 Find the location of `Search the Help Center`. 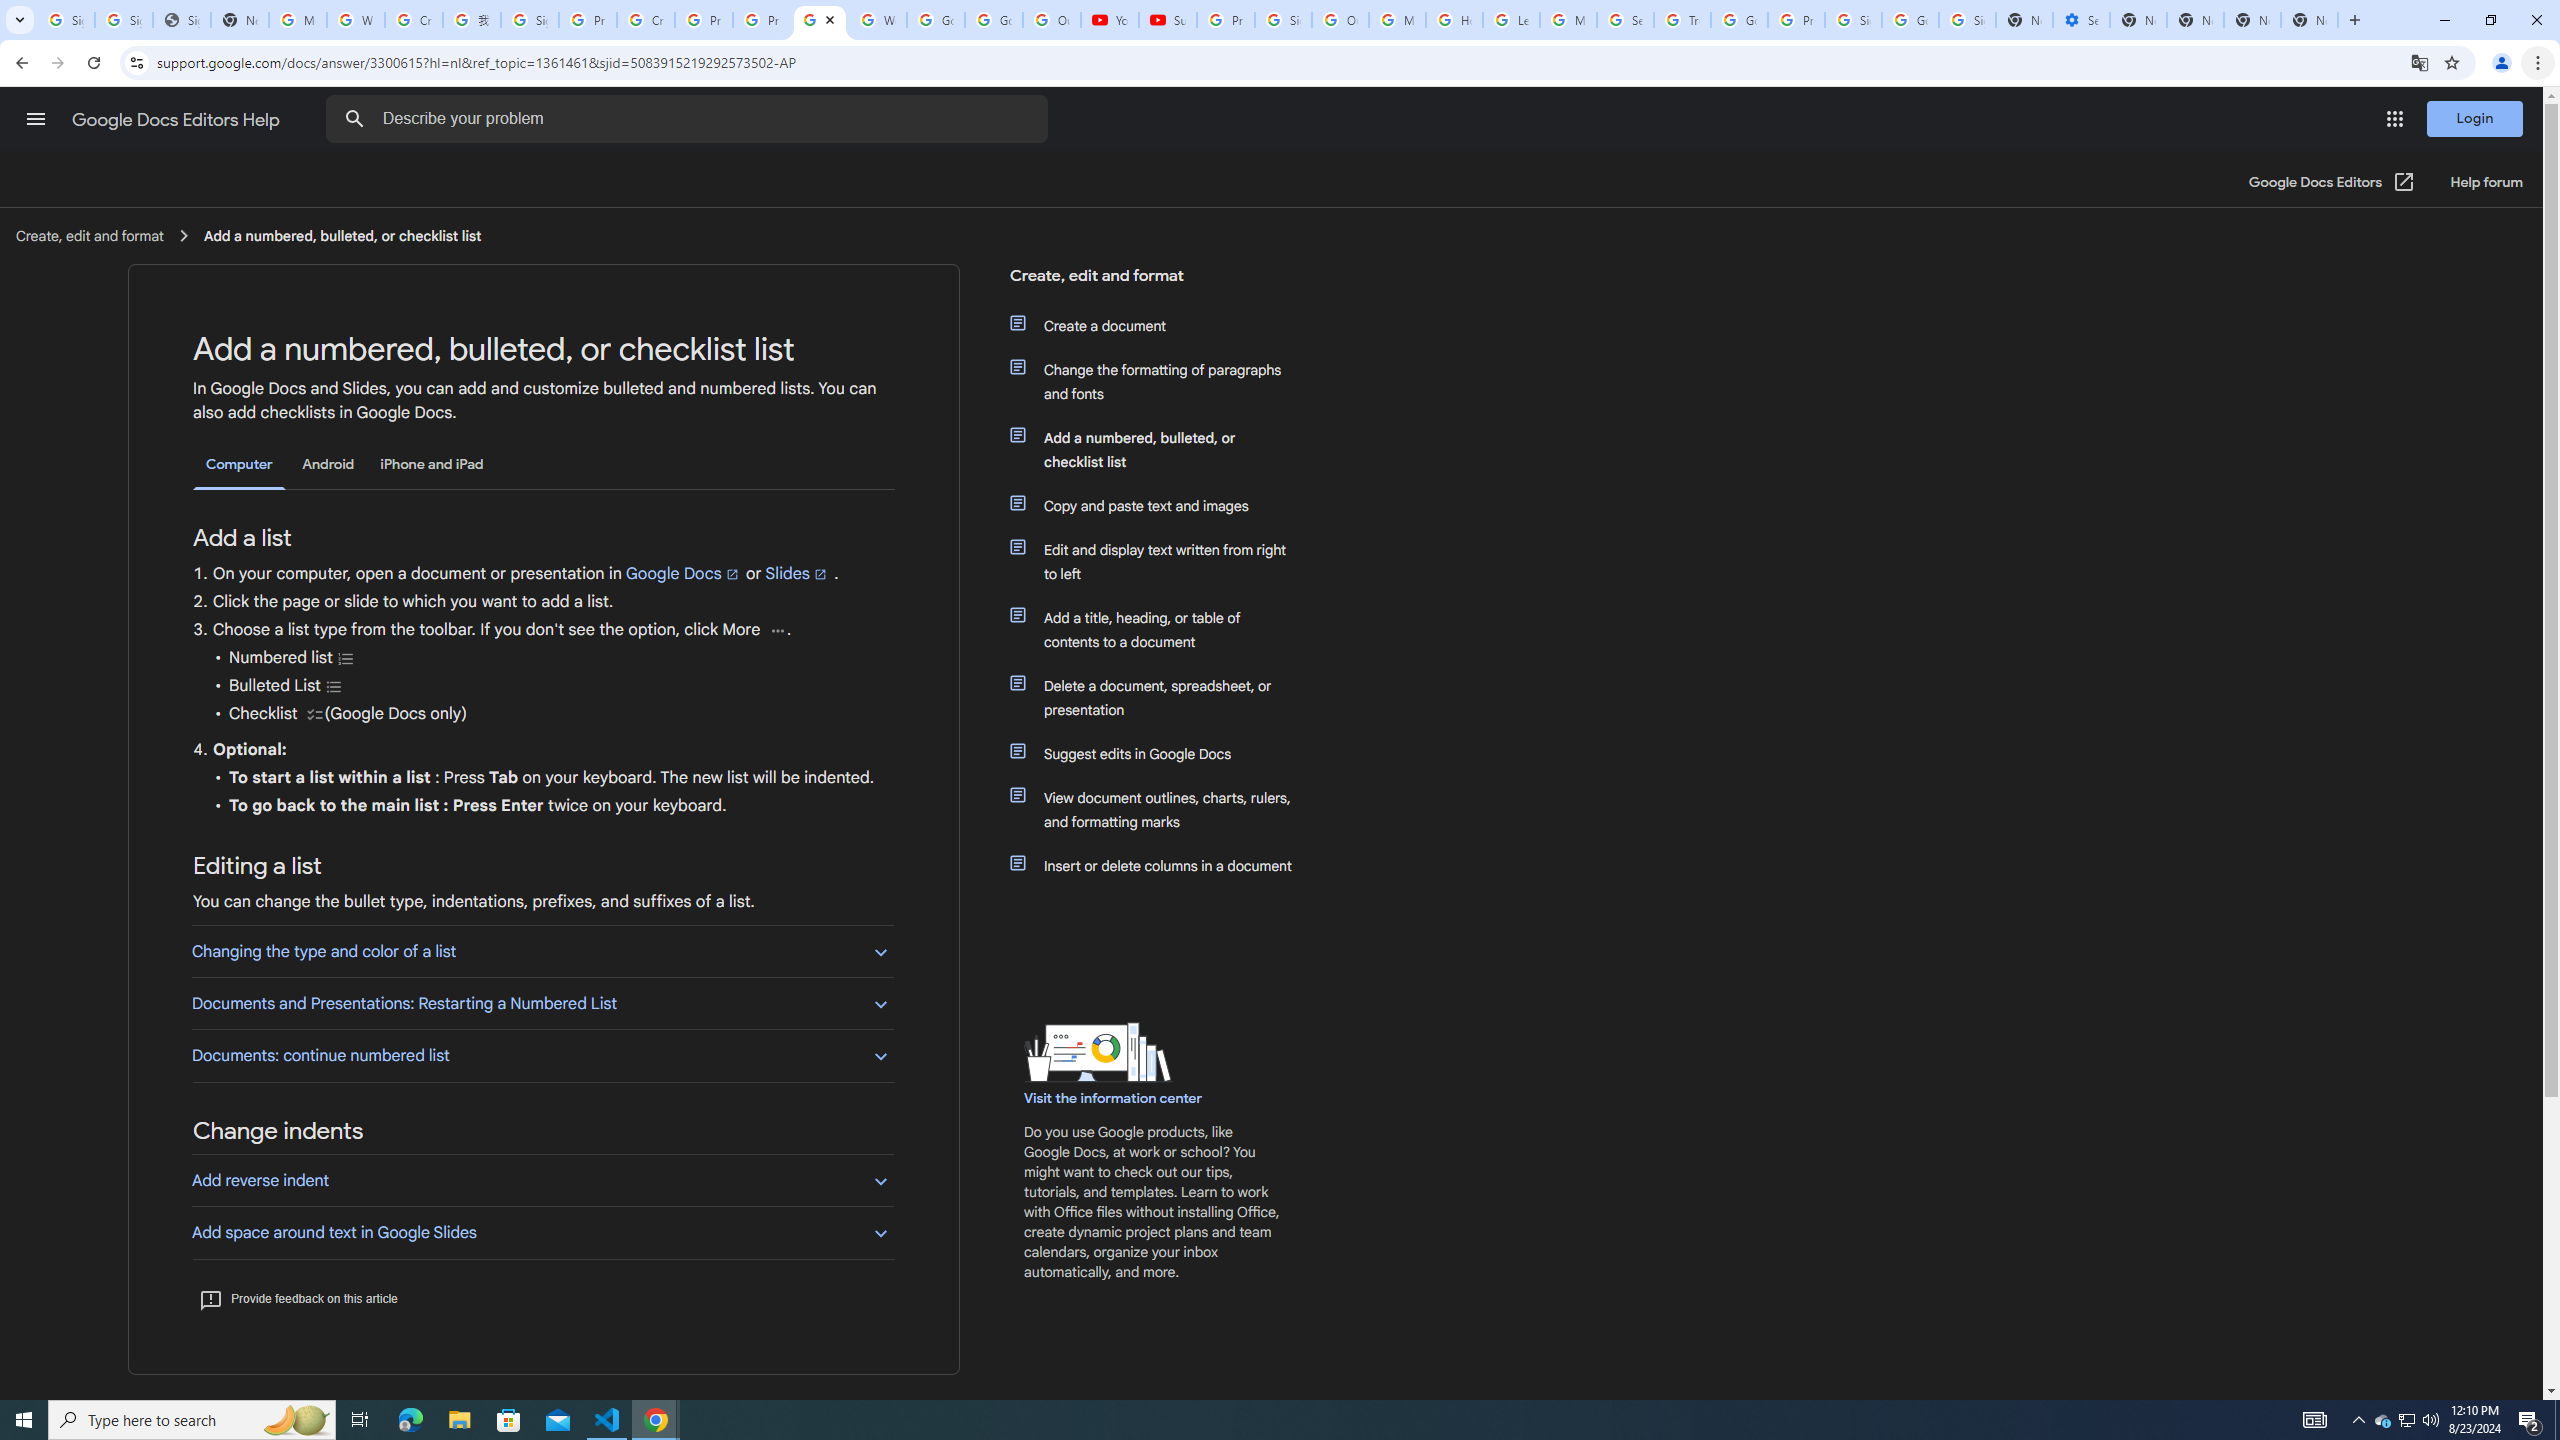

Search the Help Center is located at coordinates (354, 119).